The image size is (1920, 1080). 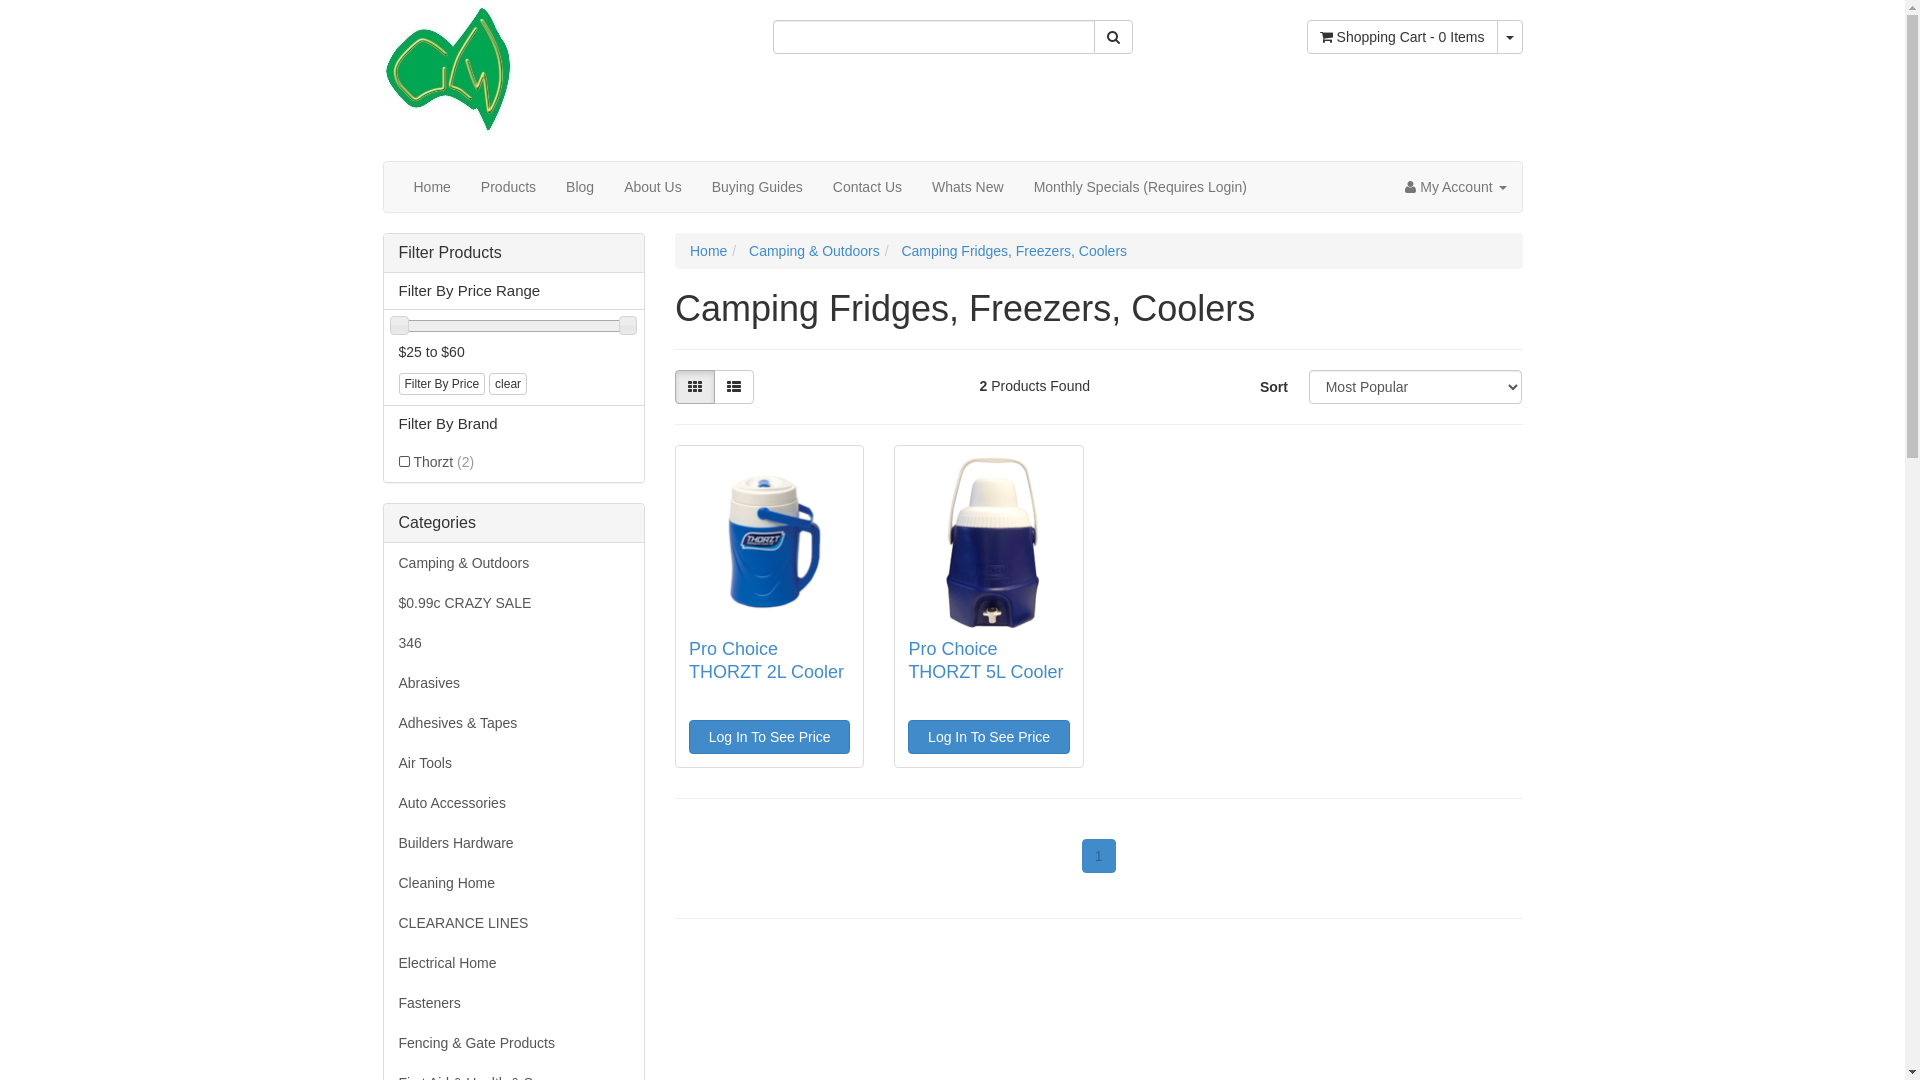 What do you see at coordinates (580, 187) in the screenshot?
I see `Blog` at bounding box center [580, 187].